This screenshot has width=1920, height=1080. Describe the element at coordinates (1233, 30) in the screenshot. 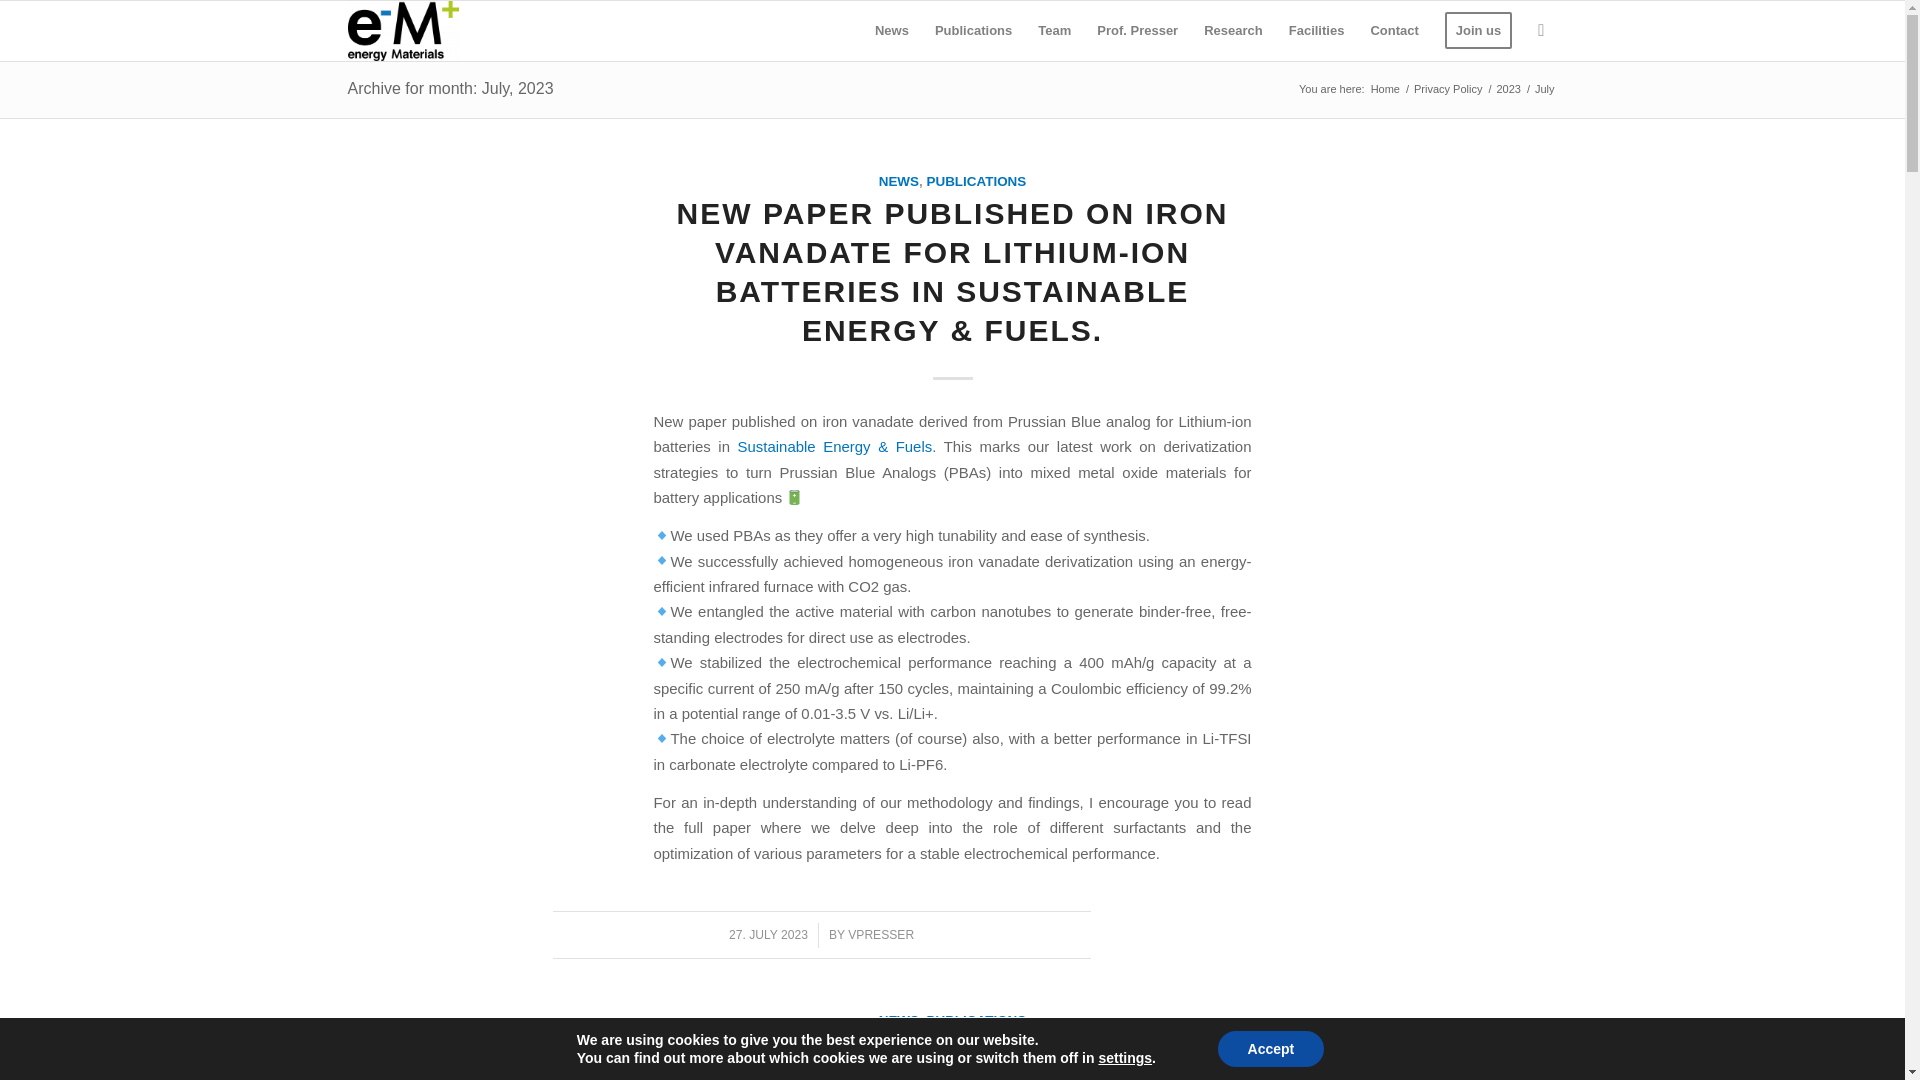

I see `Research` at that location.